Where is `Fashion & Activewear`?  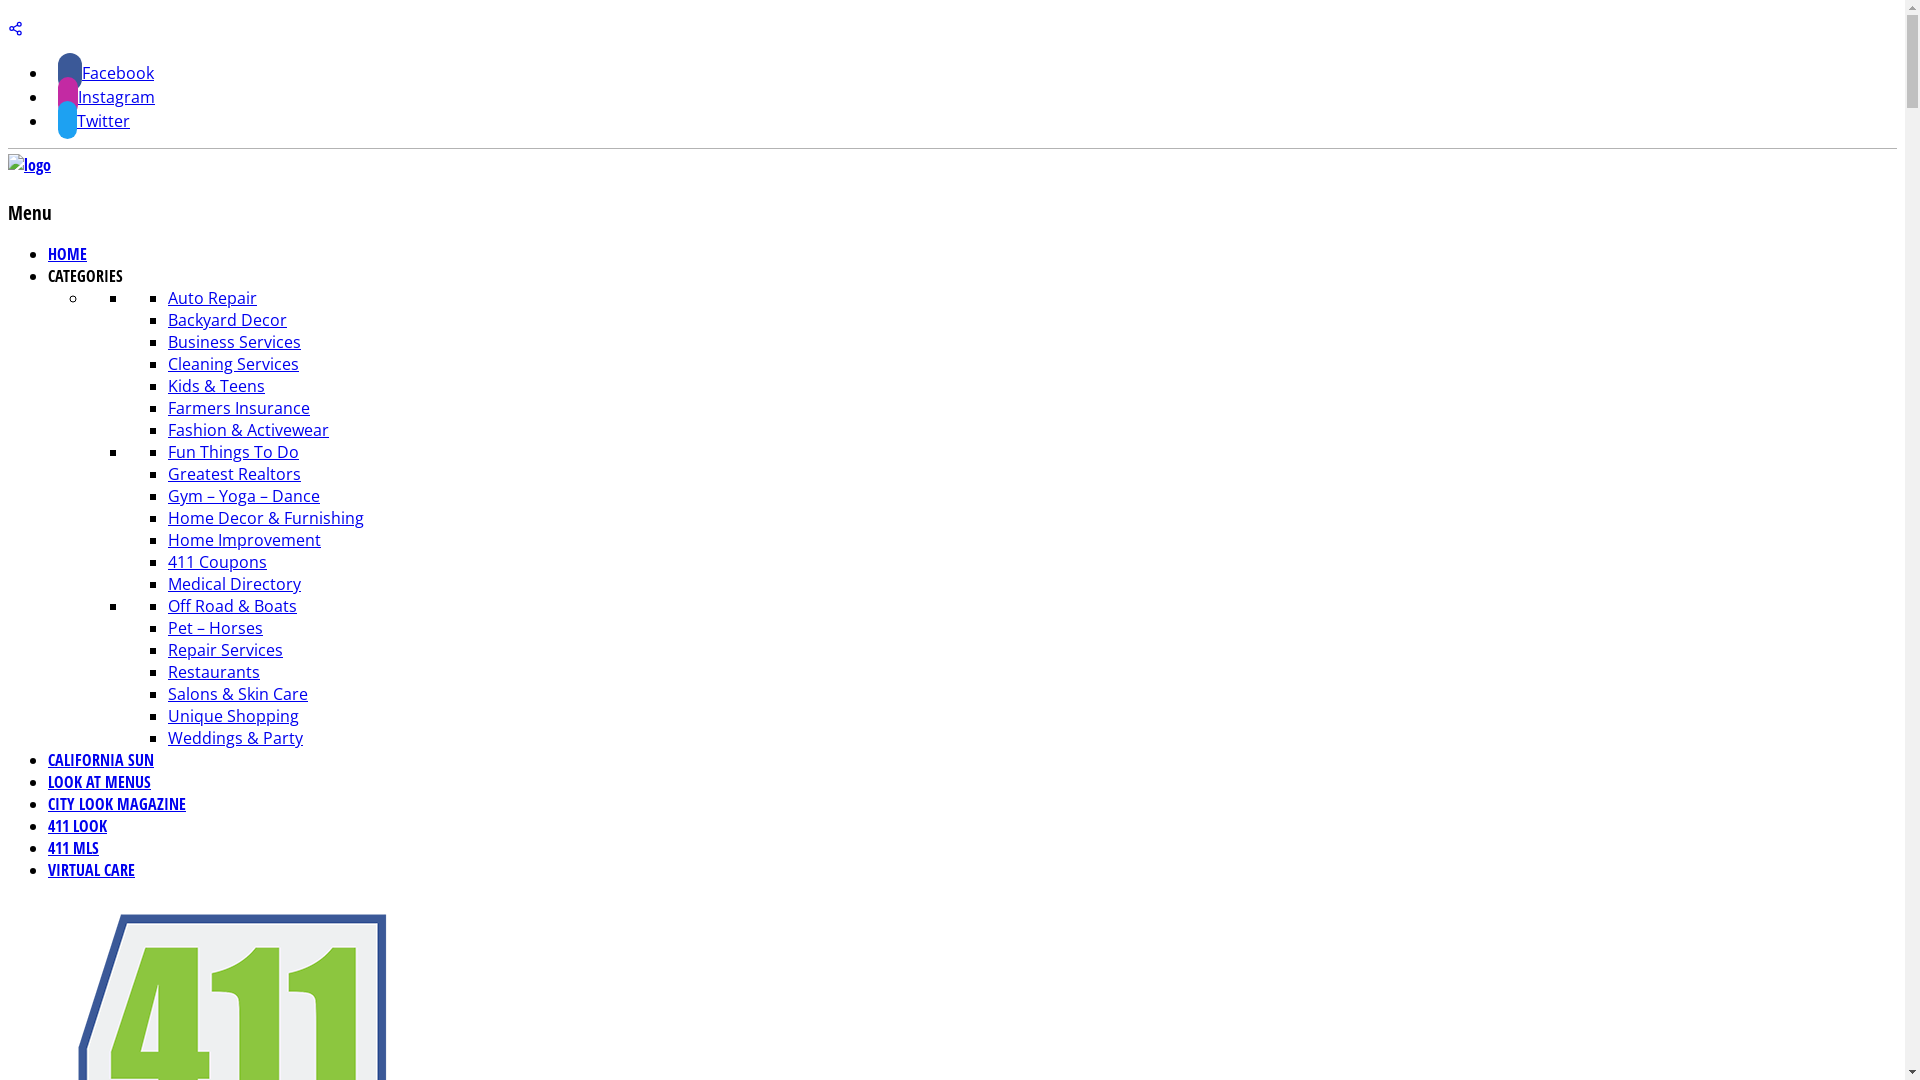 Fashion & Activewear is located at coordinates (248, 430).